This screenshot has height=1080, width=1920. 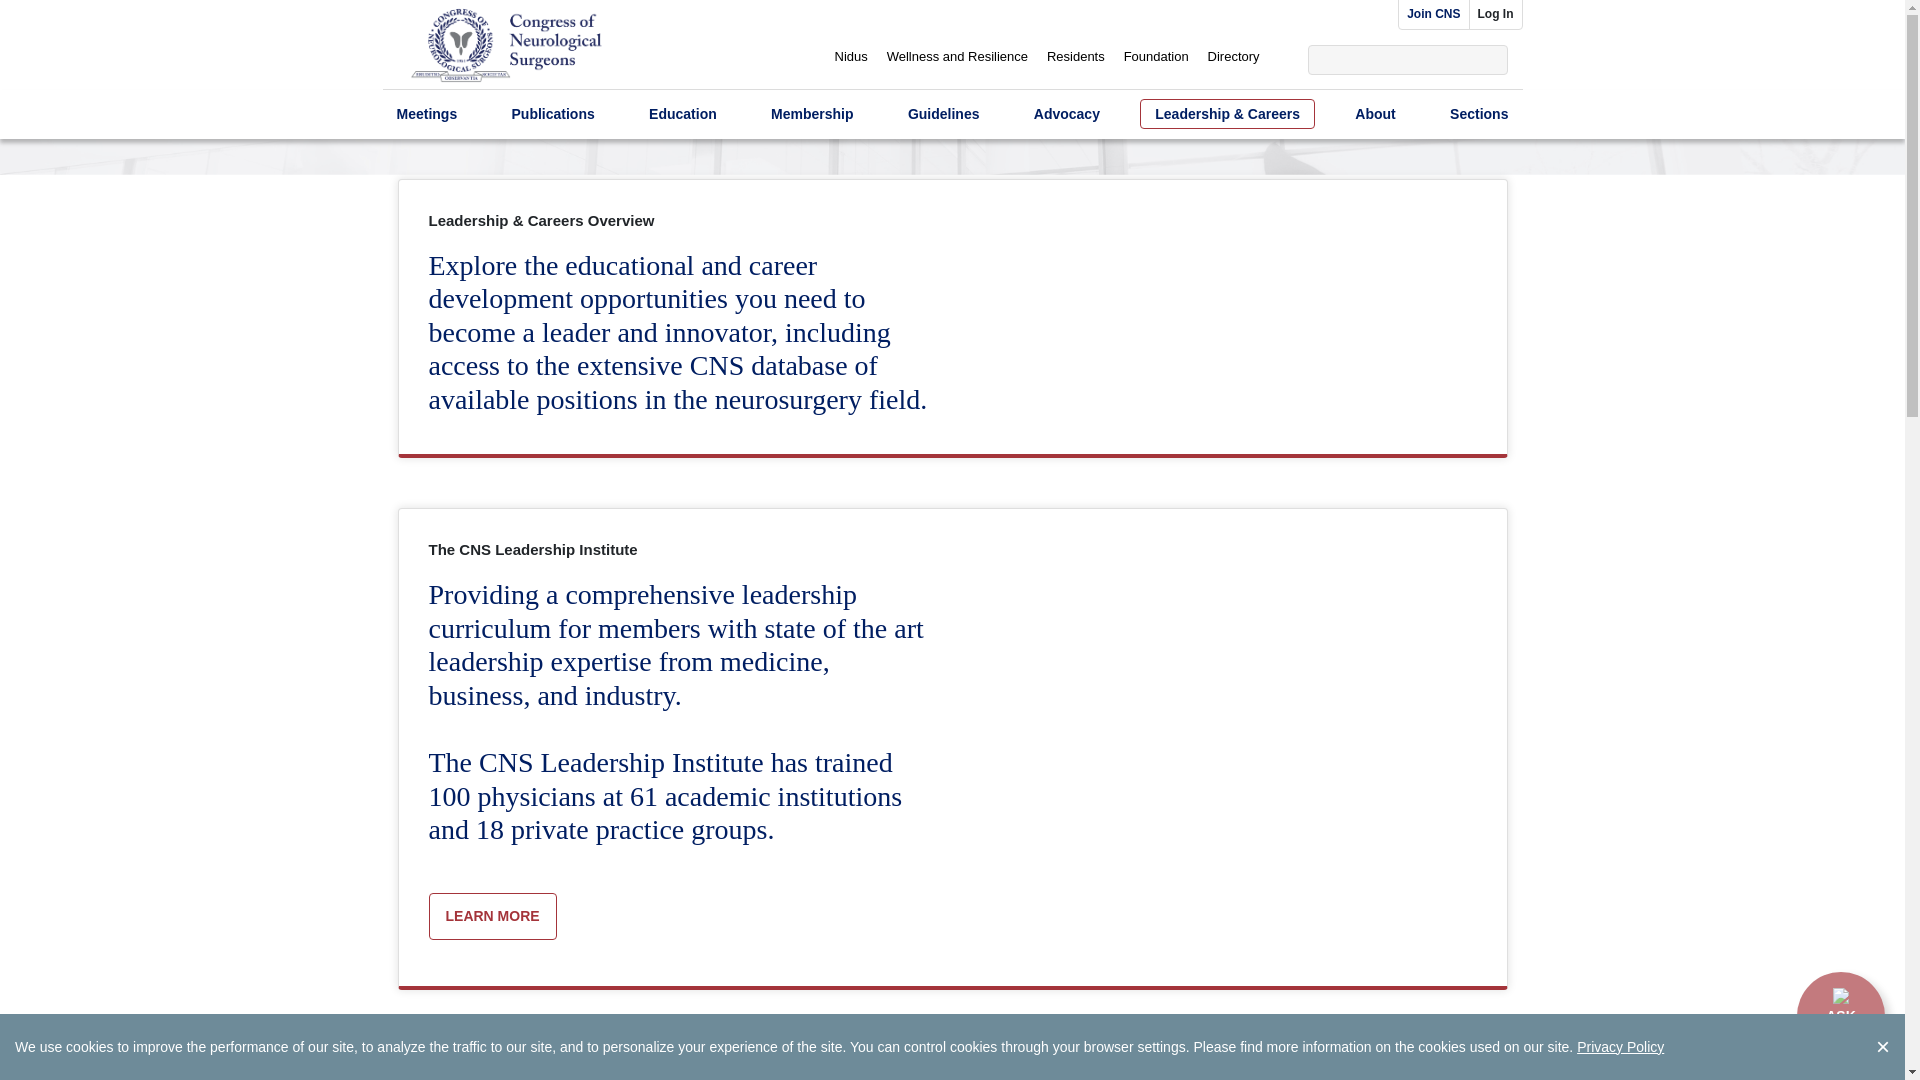 What do you see at coordinates (1233, 56) in the screenshot?
I see `Directory` at bounding box center [1233, 56].